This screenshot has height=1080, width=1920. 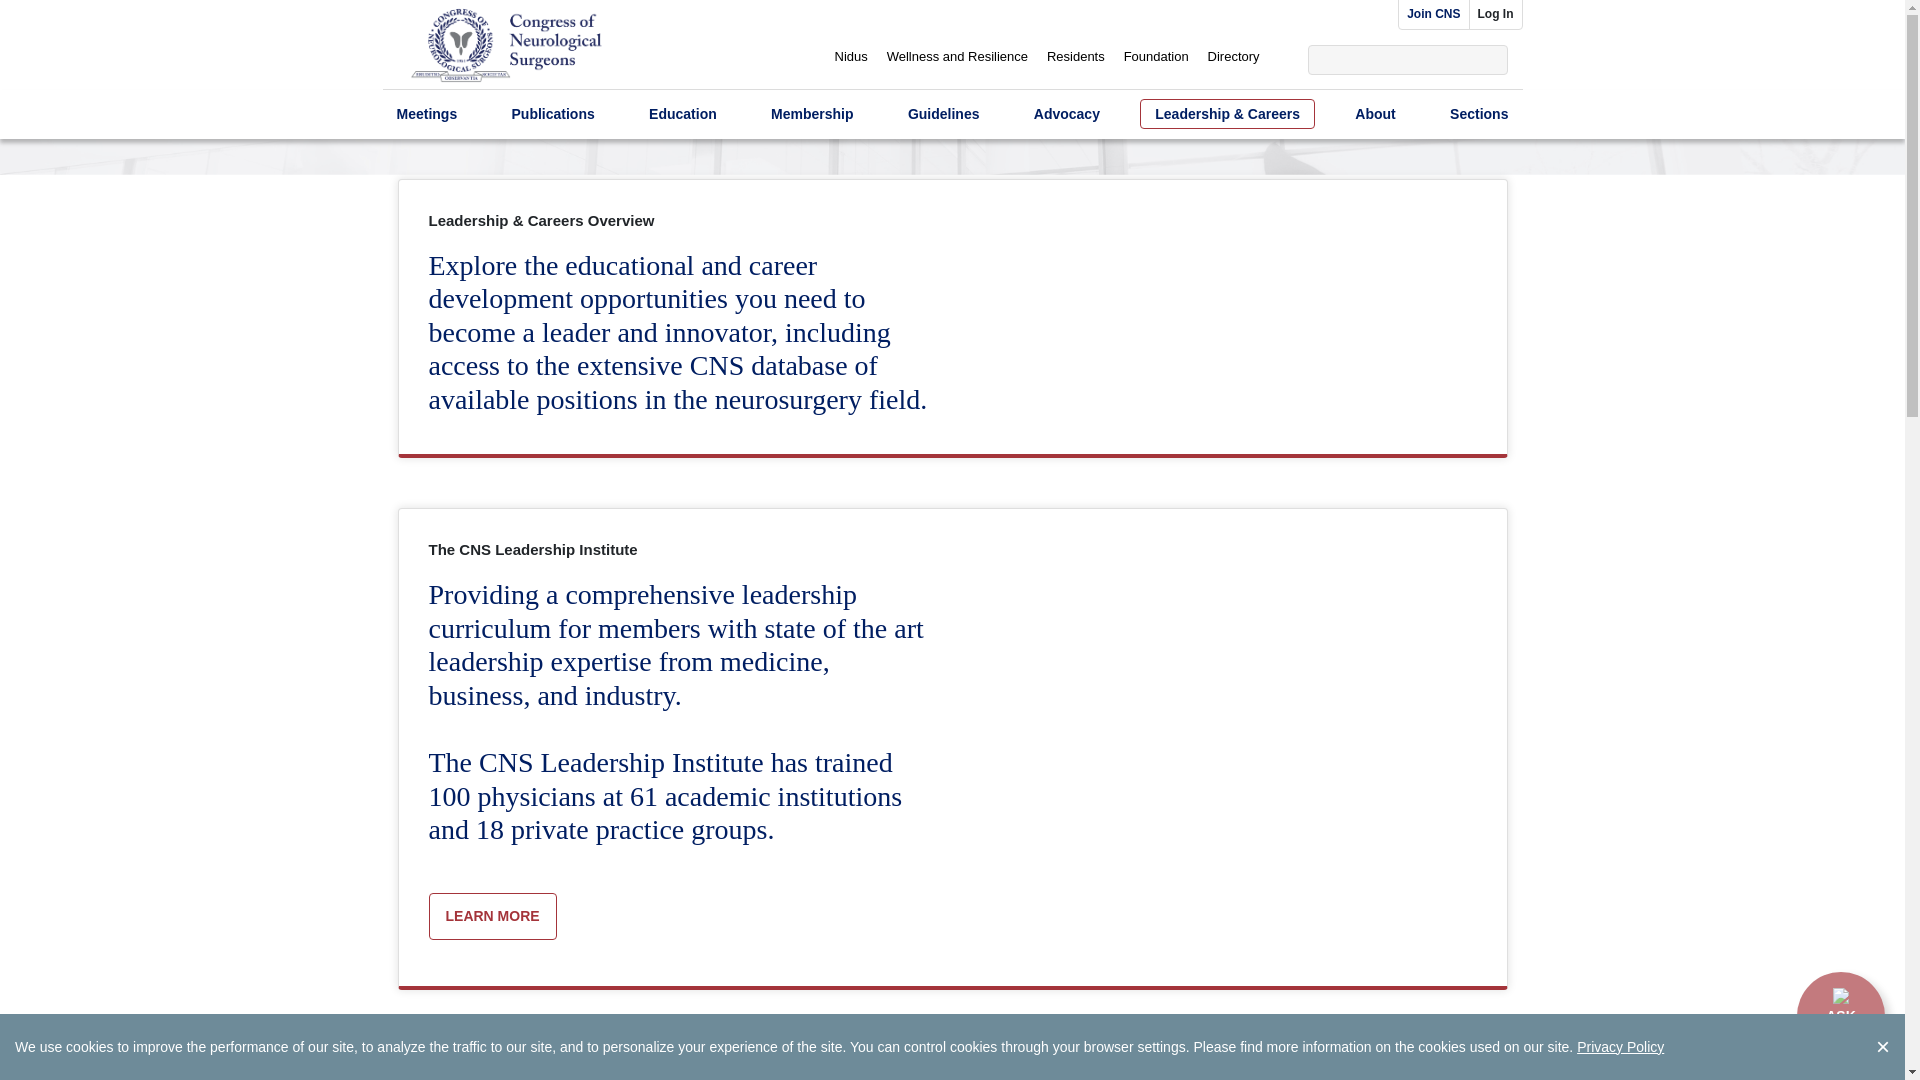 What do you see at coordinates (1233, 56) in the screenshot?
I see `Directory` at bounding box center [1233, 56].